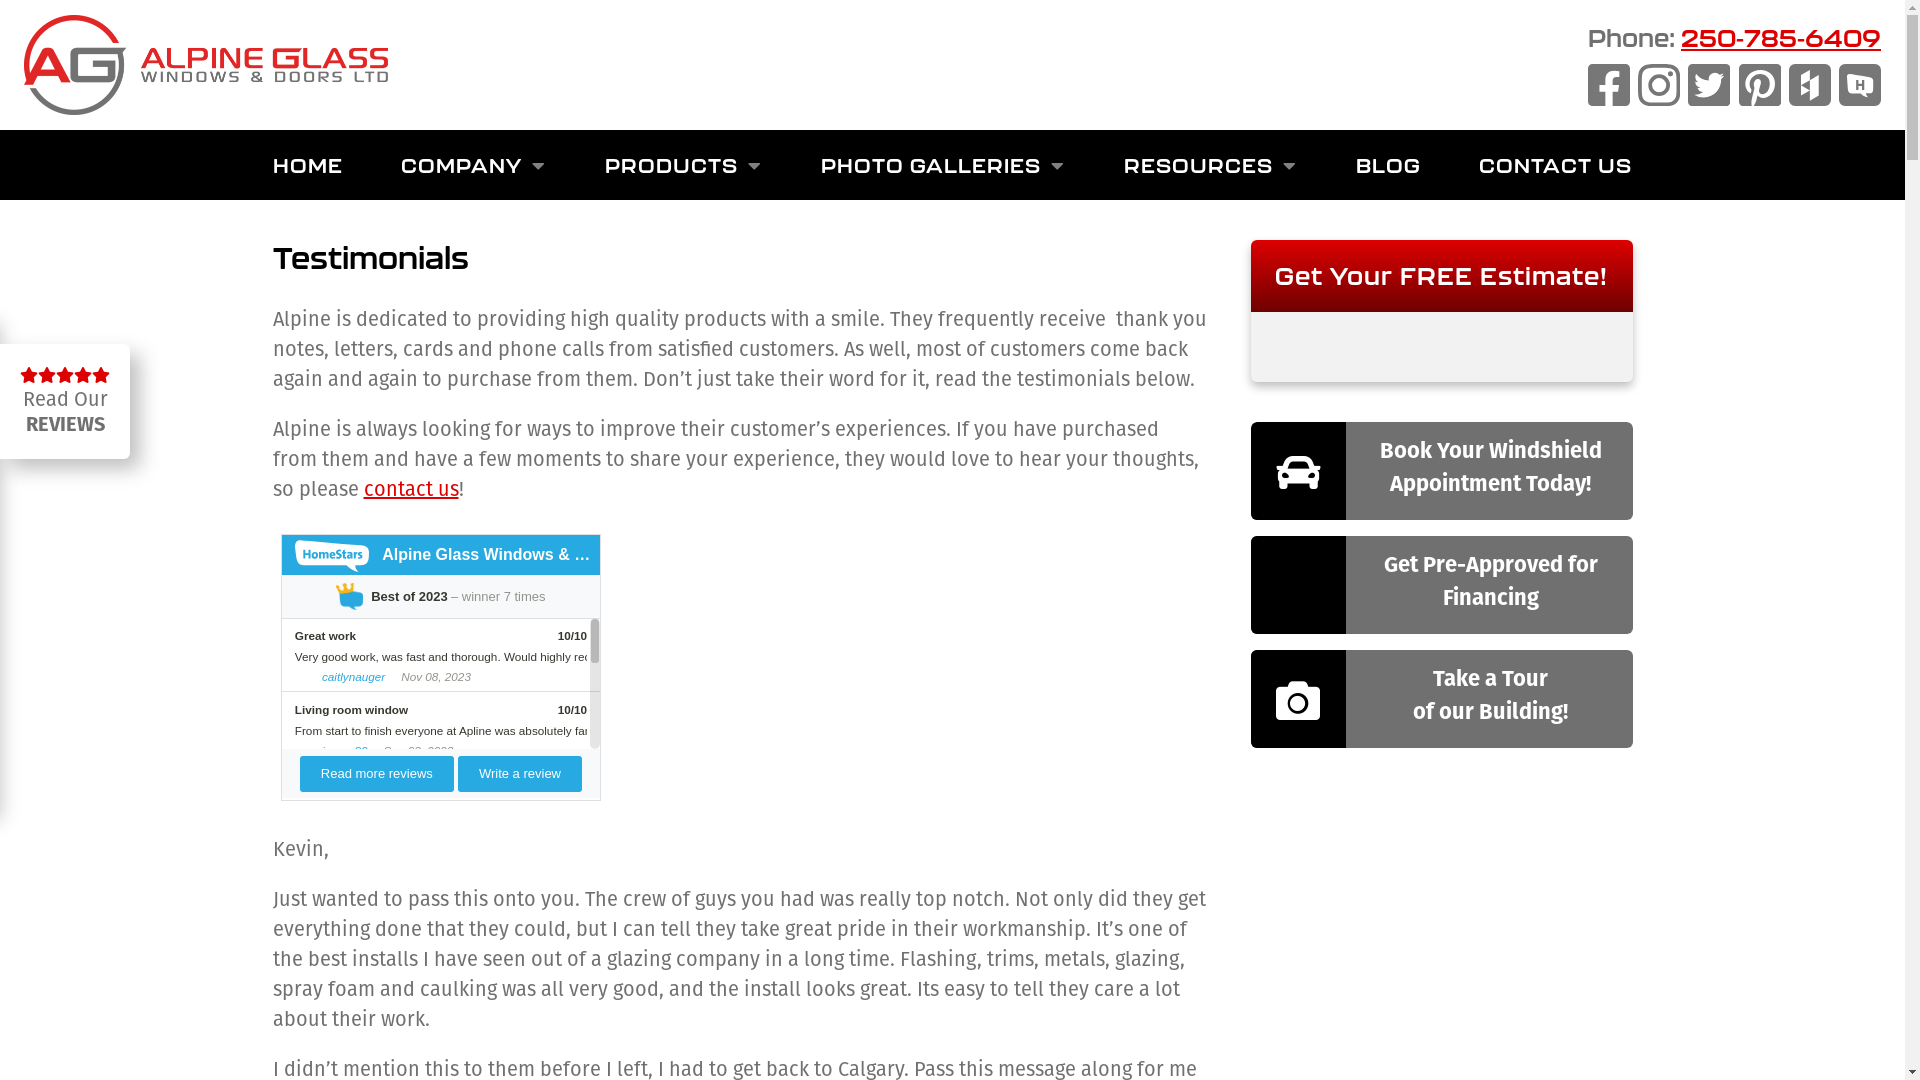  I want to click on CONTACT US, so click(1556, 165).